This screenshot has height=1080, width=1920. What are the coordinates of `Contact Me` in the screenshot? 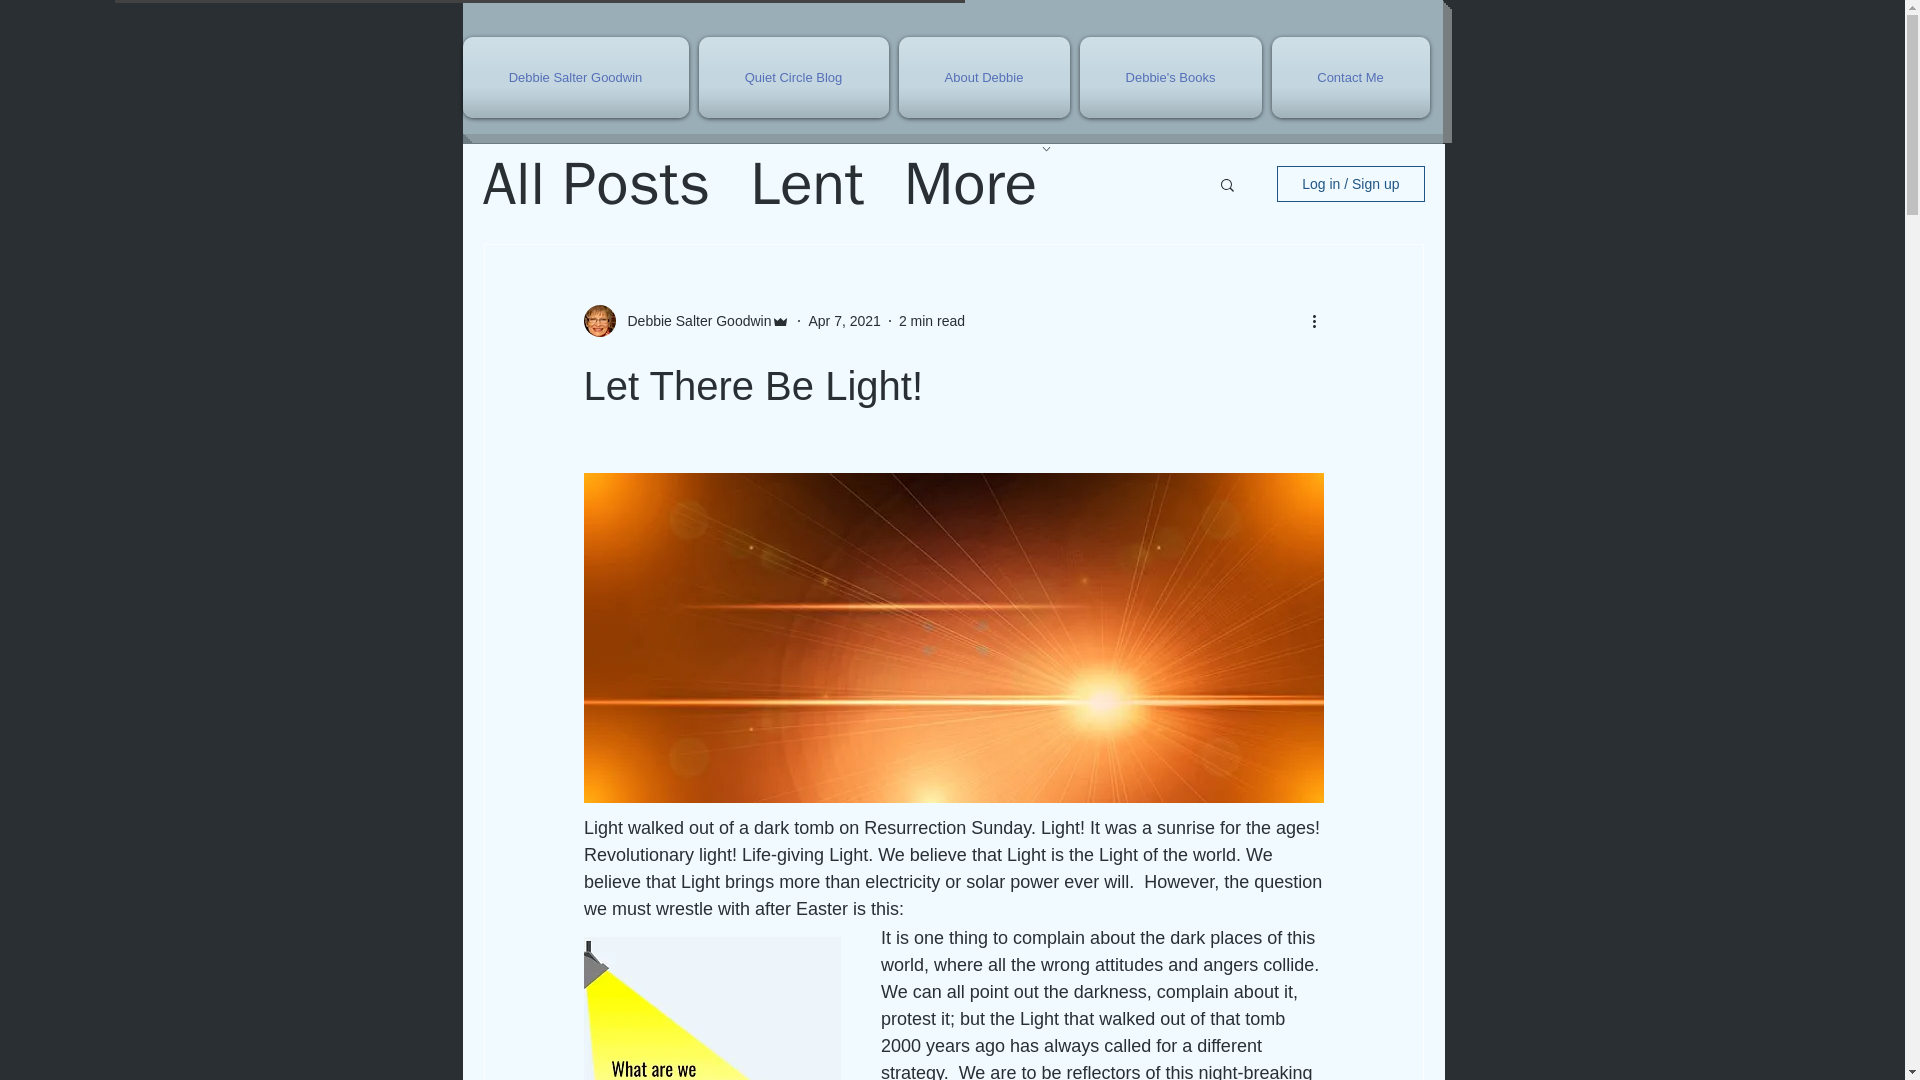 It's located at (1346, 76).